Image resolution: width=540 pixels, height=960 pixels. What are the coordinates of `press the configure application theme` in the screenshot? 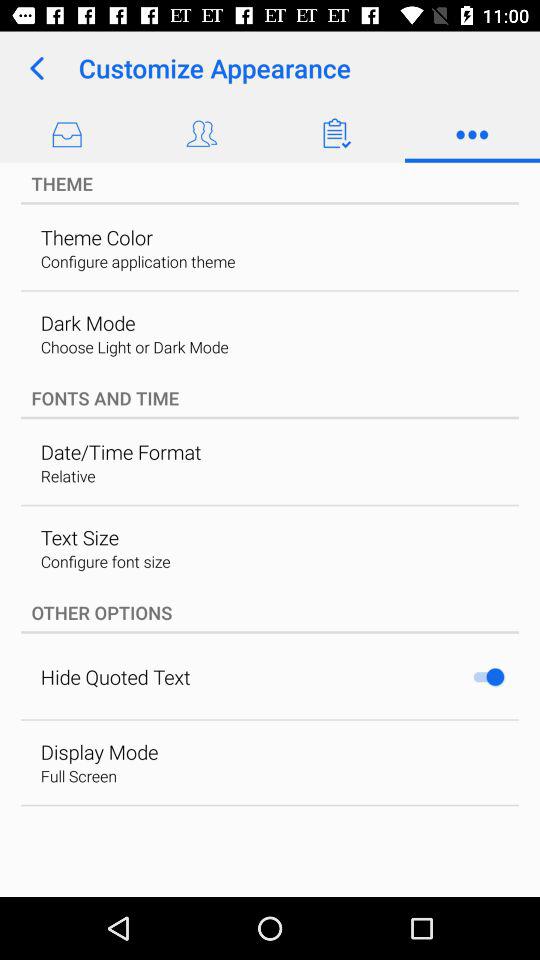 It's located at (138, 261).